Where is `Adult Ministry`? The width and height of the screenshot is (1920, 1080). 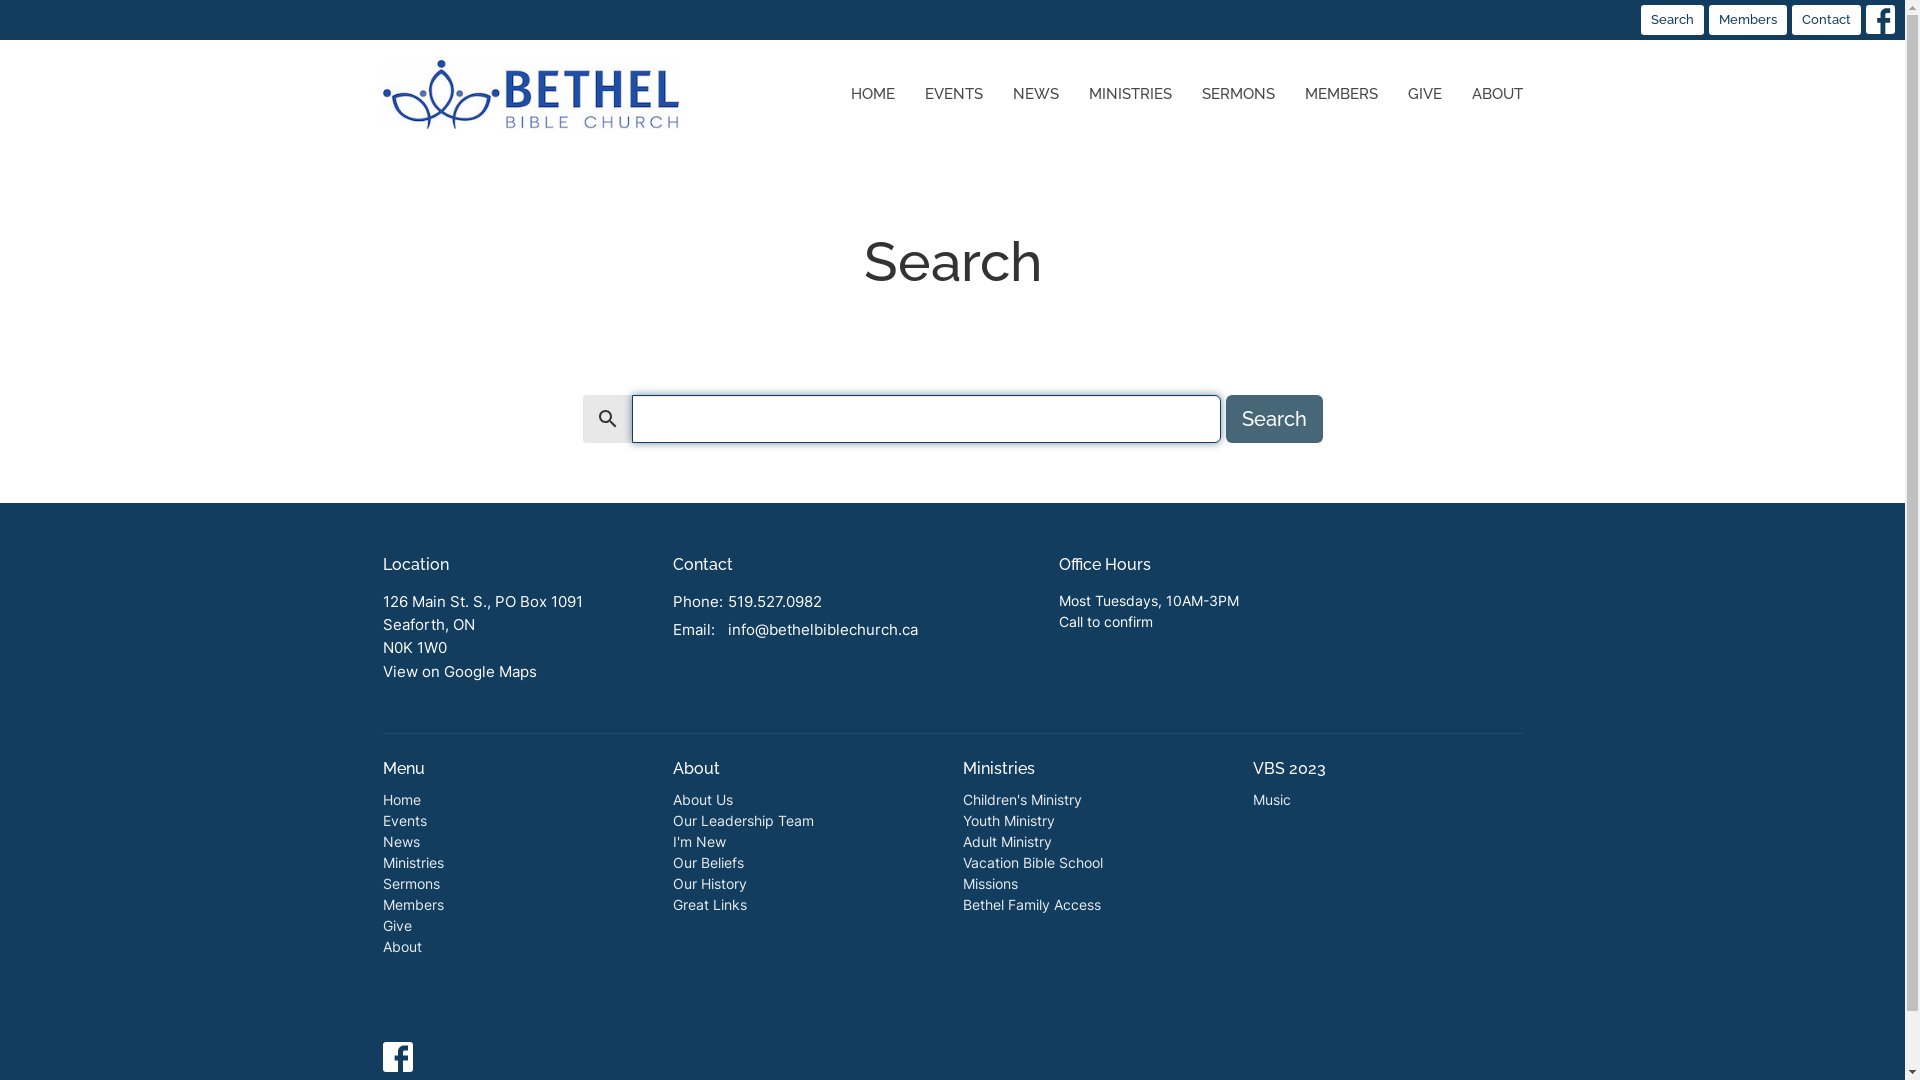 Adult Ministry is located at coordinates (1006, 842).